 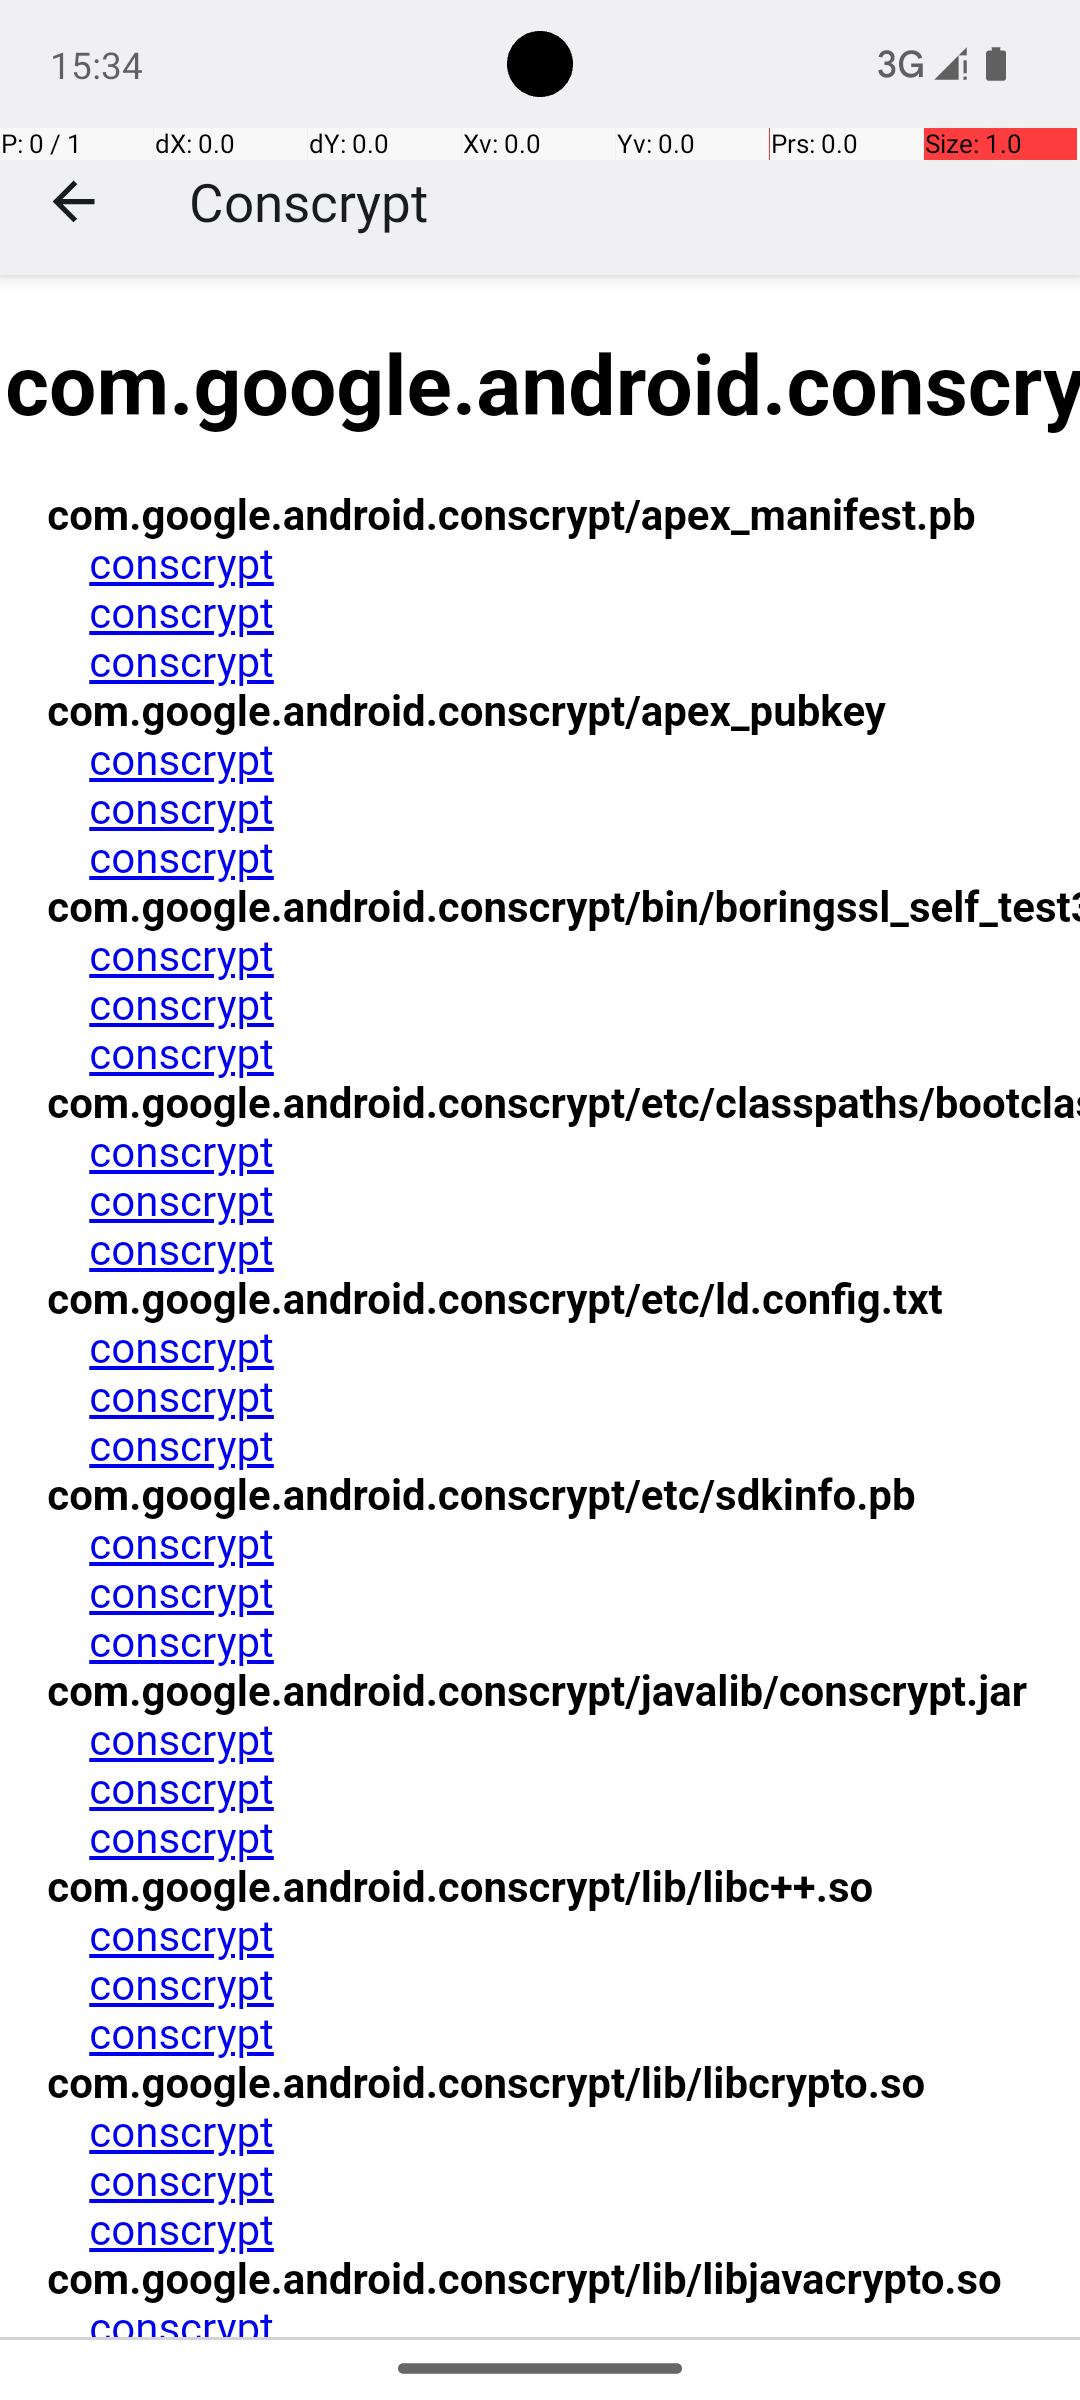 I want to click on Conscrypt, so click(x=309, y=202).